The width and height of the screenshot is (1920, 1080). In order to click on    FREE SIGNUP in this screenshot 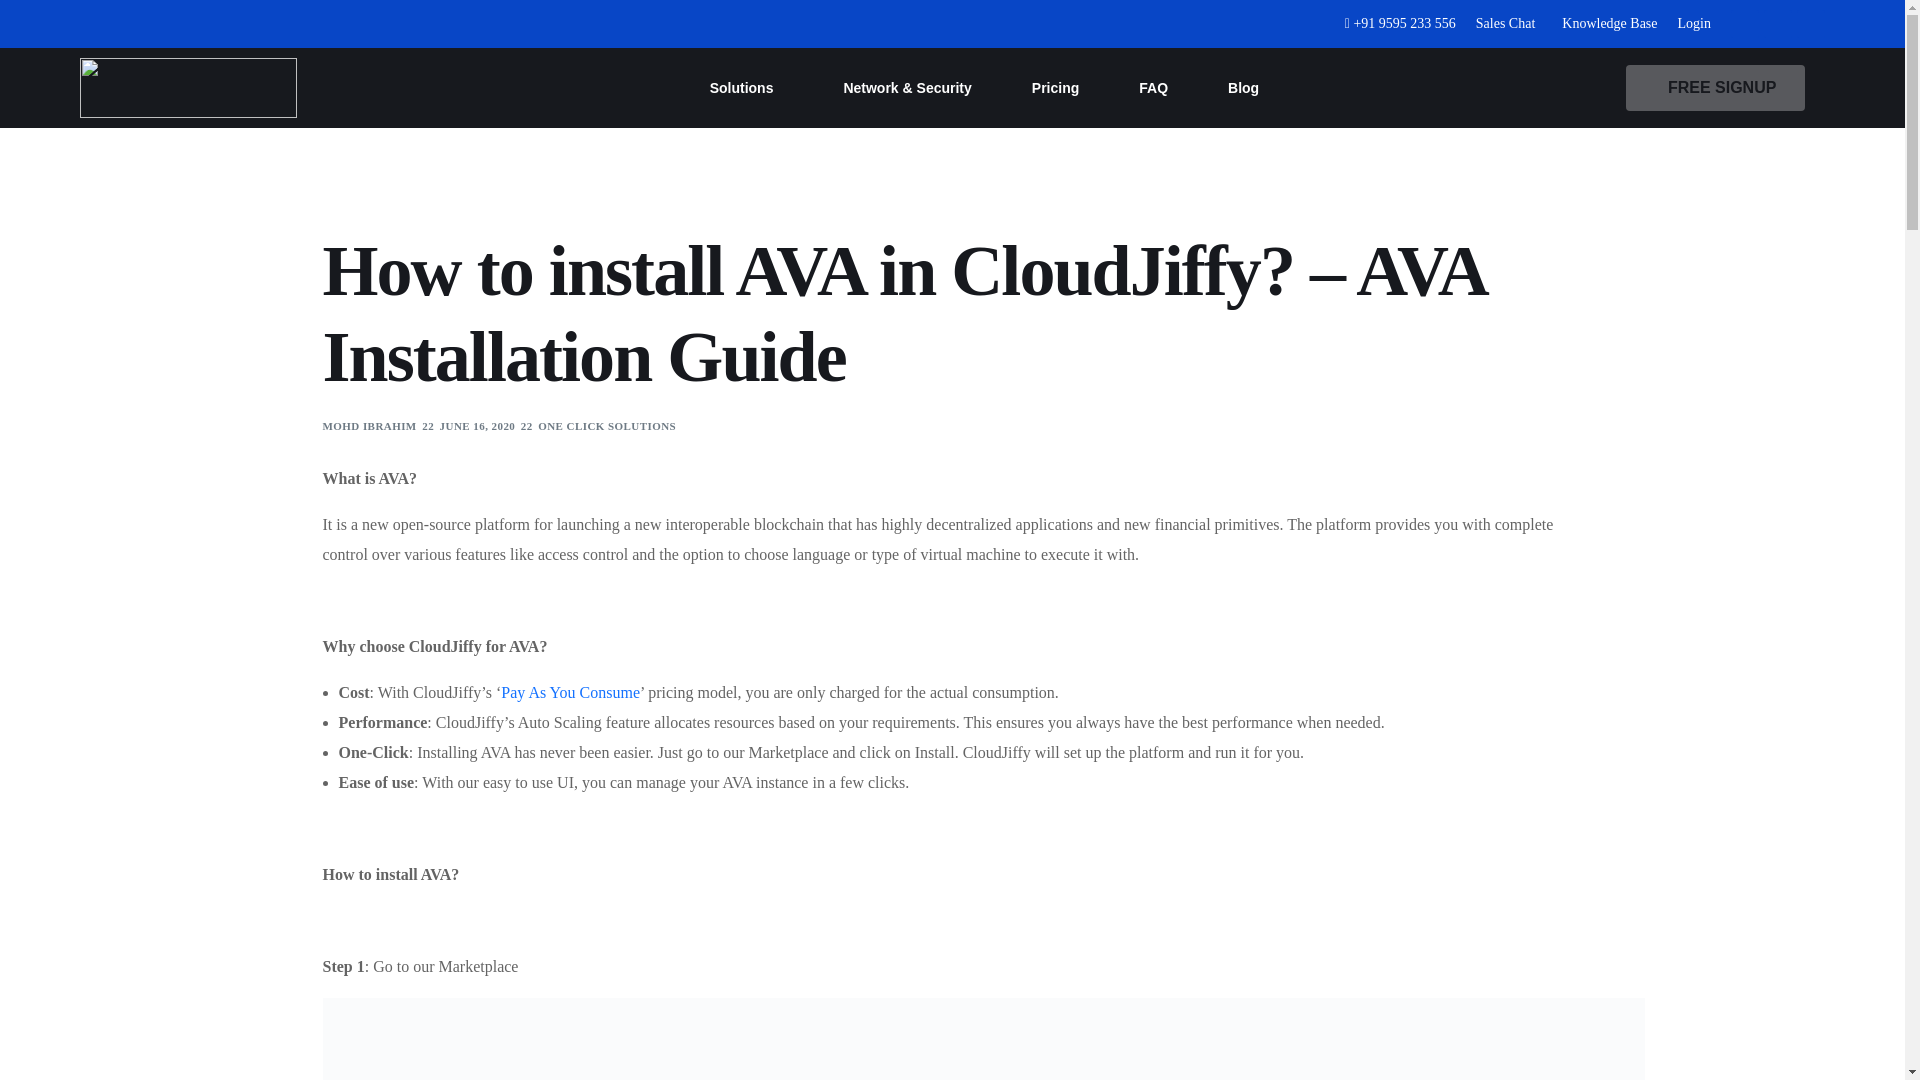, I will do `click(1715, 87)`.